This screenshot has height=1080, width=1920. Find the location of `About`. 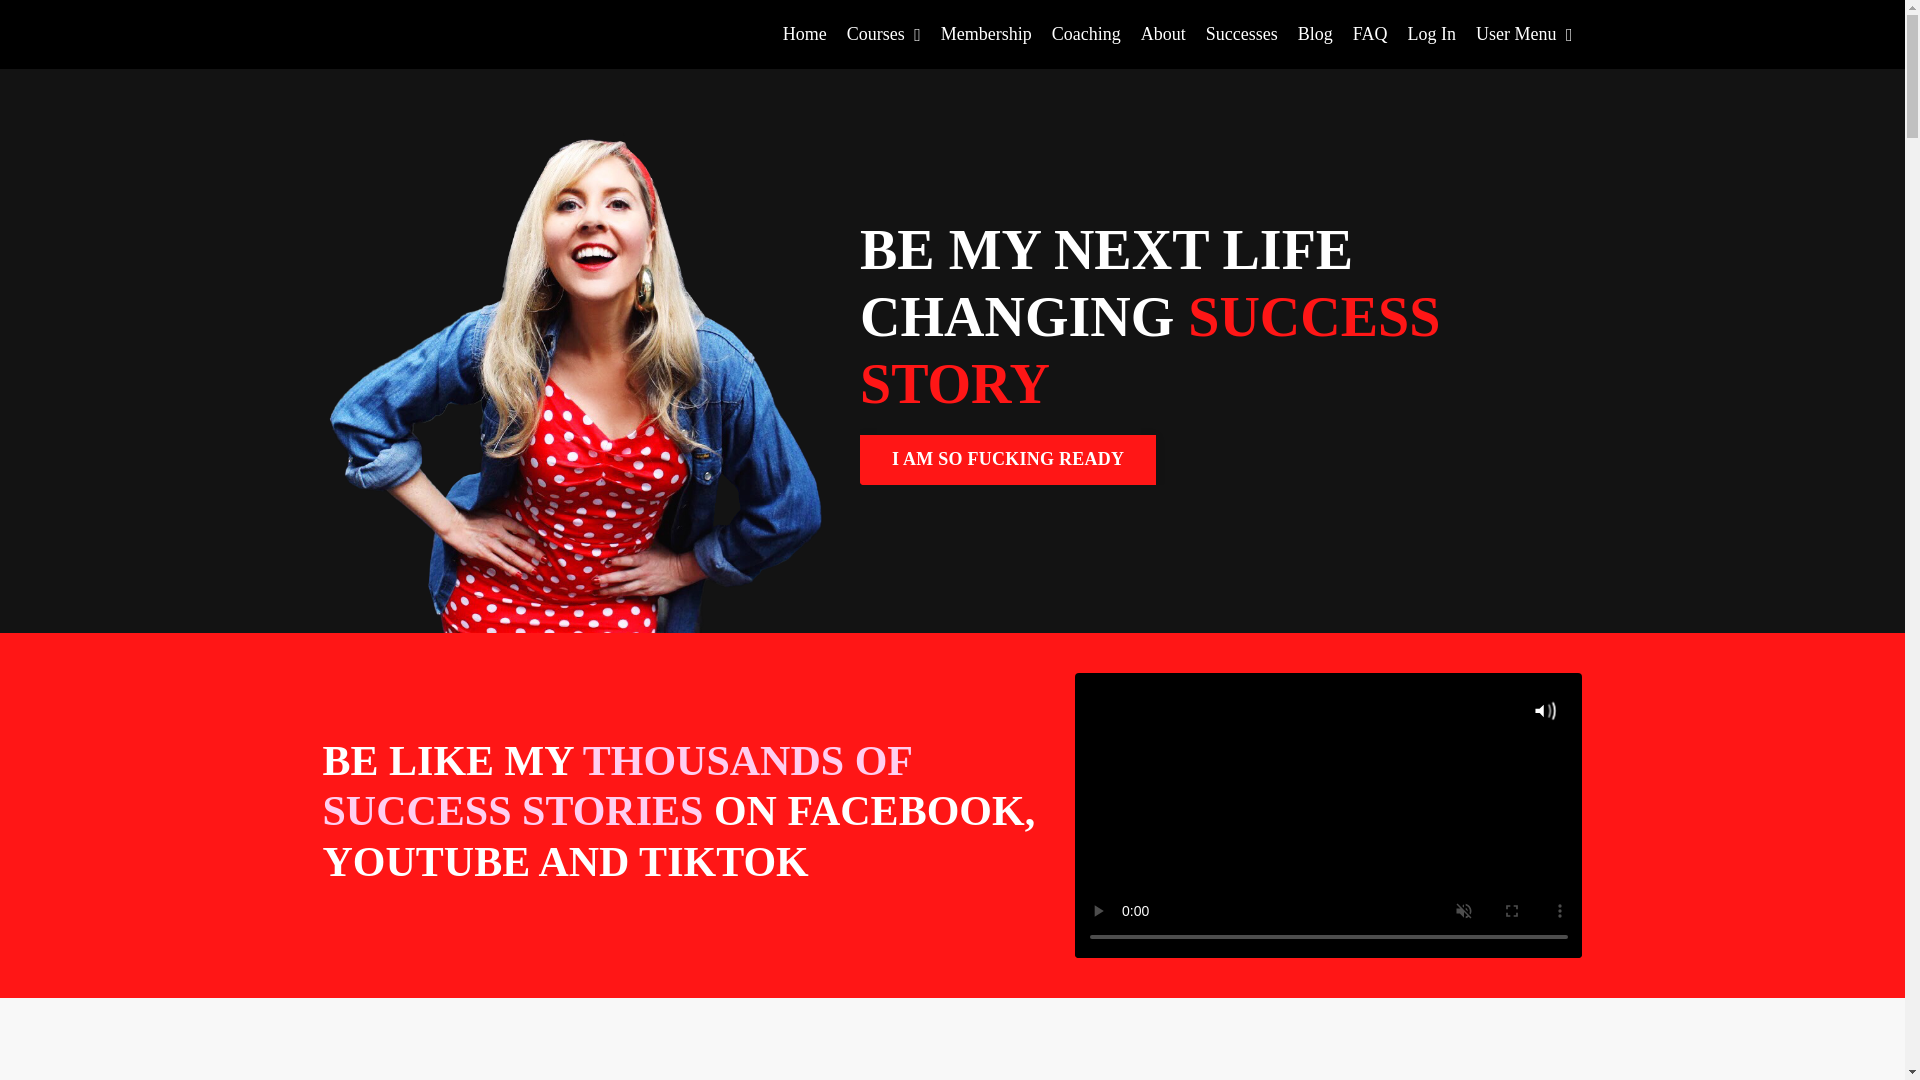

About is located at coordinates (1163, 34).